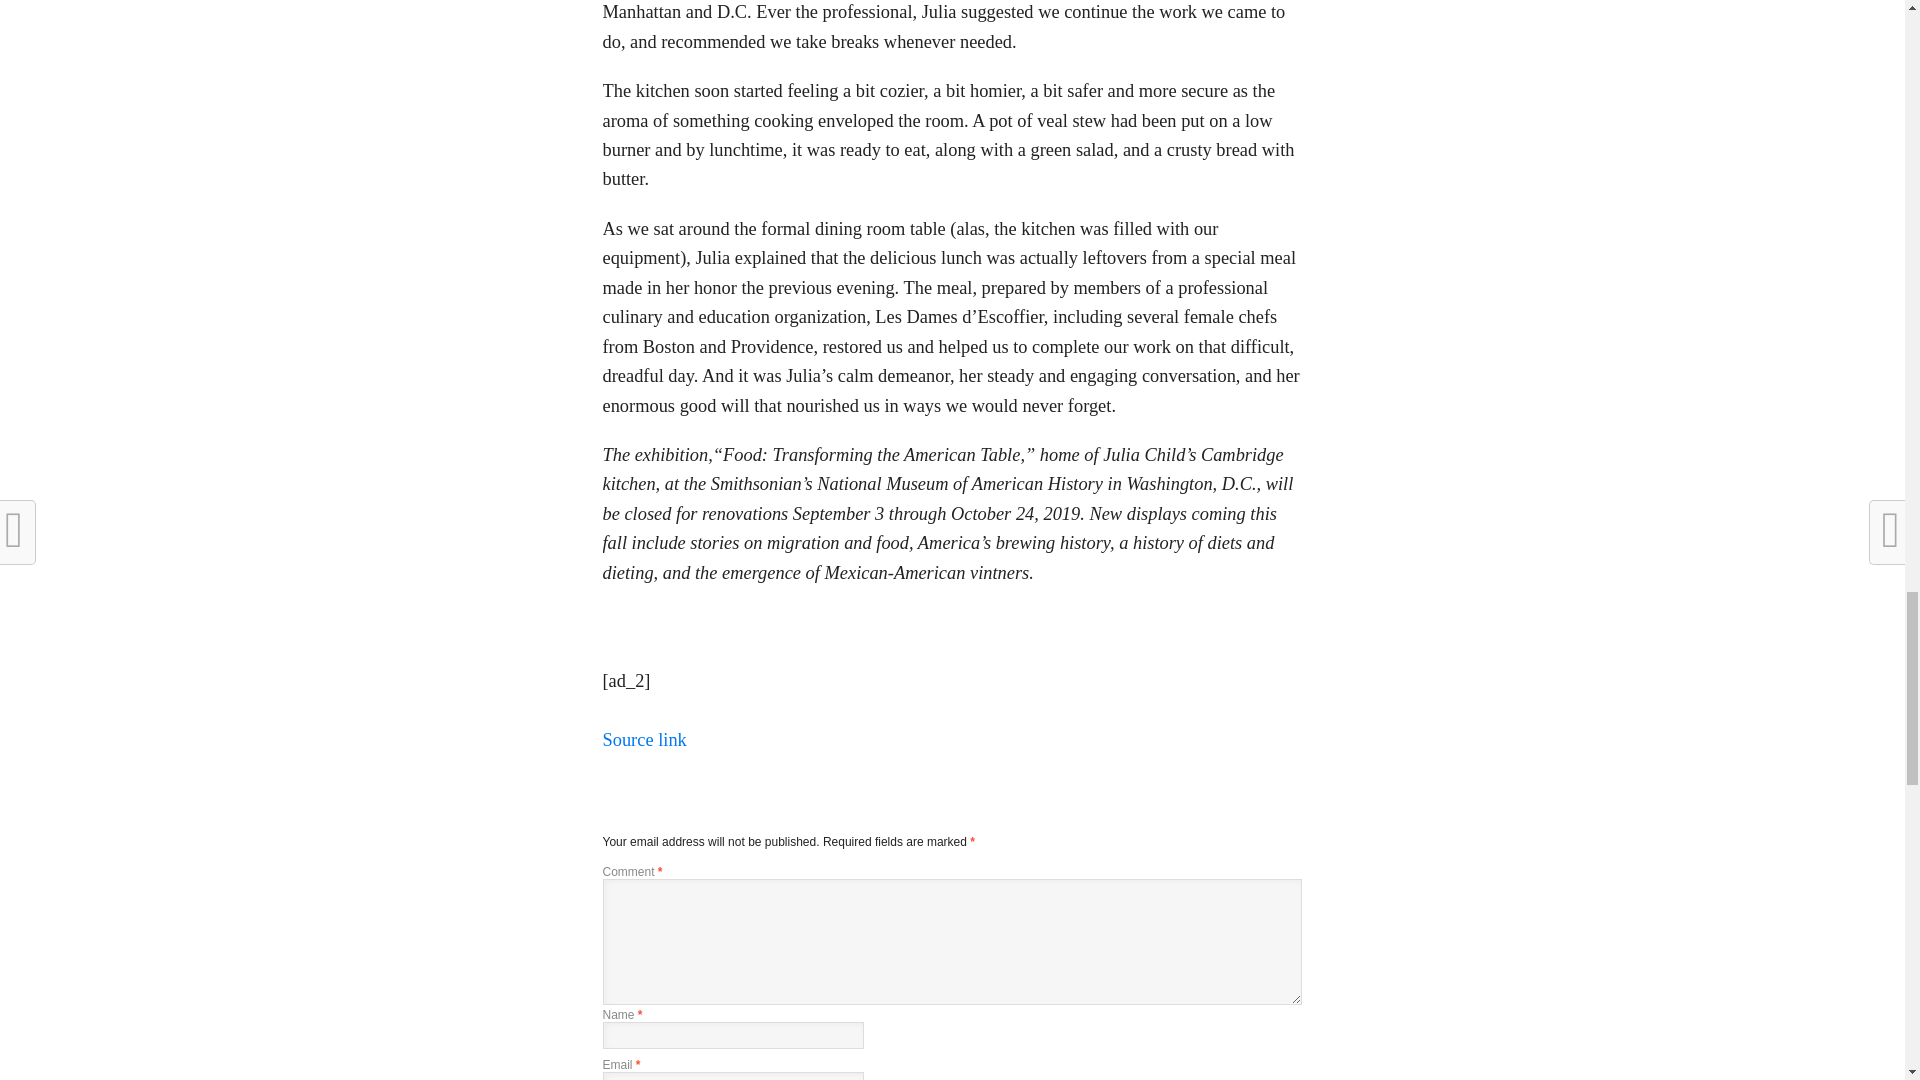 The width and height of the screenshot is (1920, 1080). Describe the element at coordinates (644, 740) in the screenshot. I see `Source link` at that location.